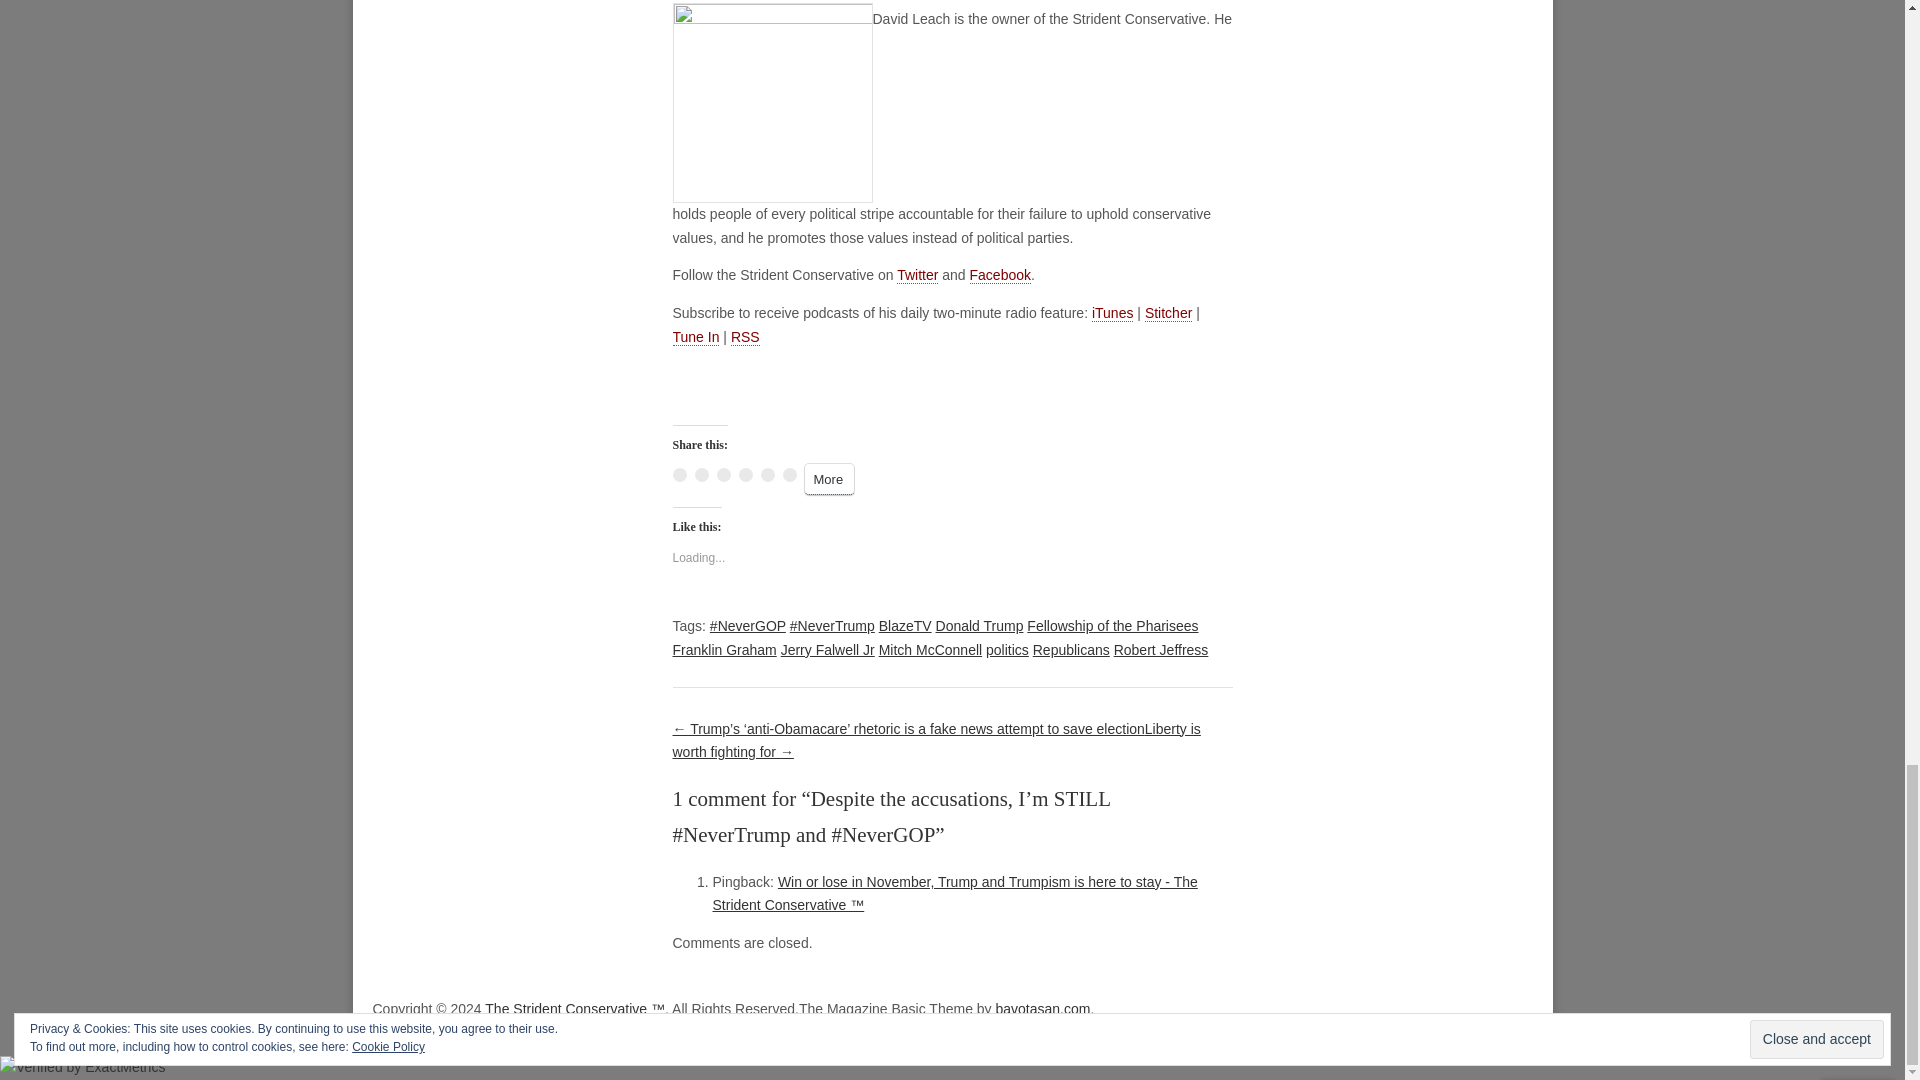 The width and height of the screenshot is (1920, 1080). I want to click on Click to share on Tumblr, so click(788, 474).